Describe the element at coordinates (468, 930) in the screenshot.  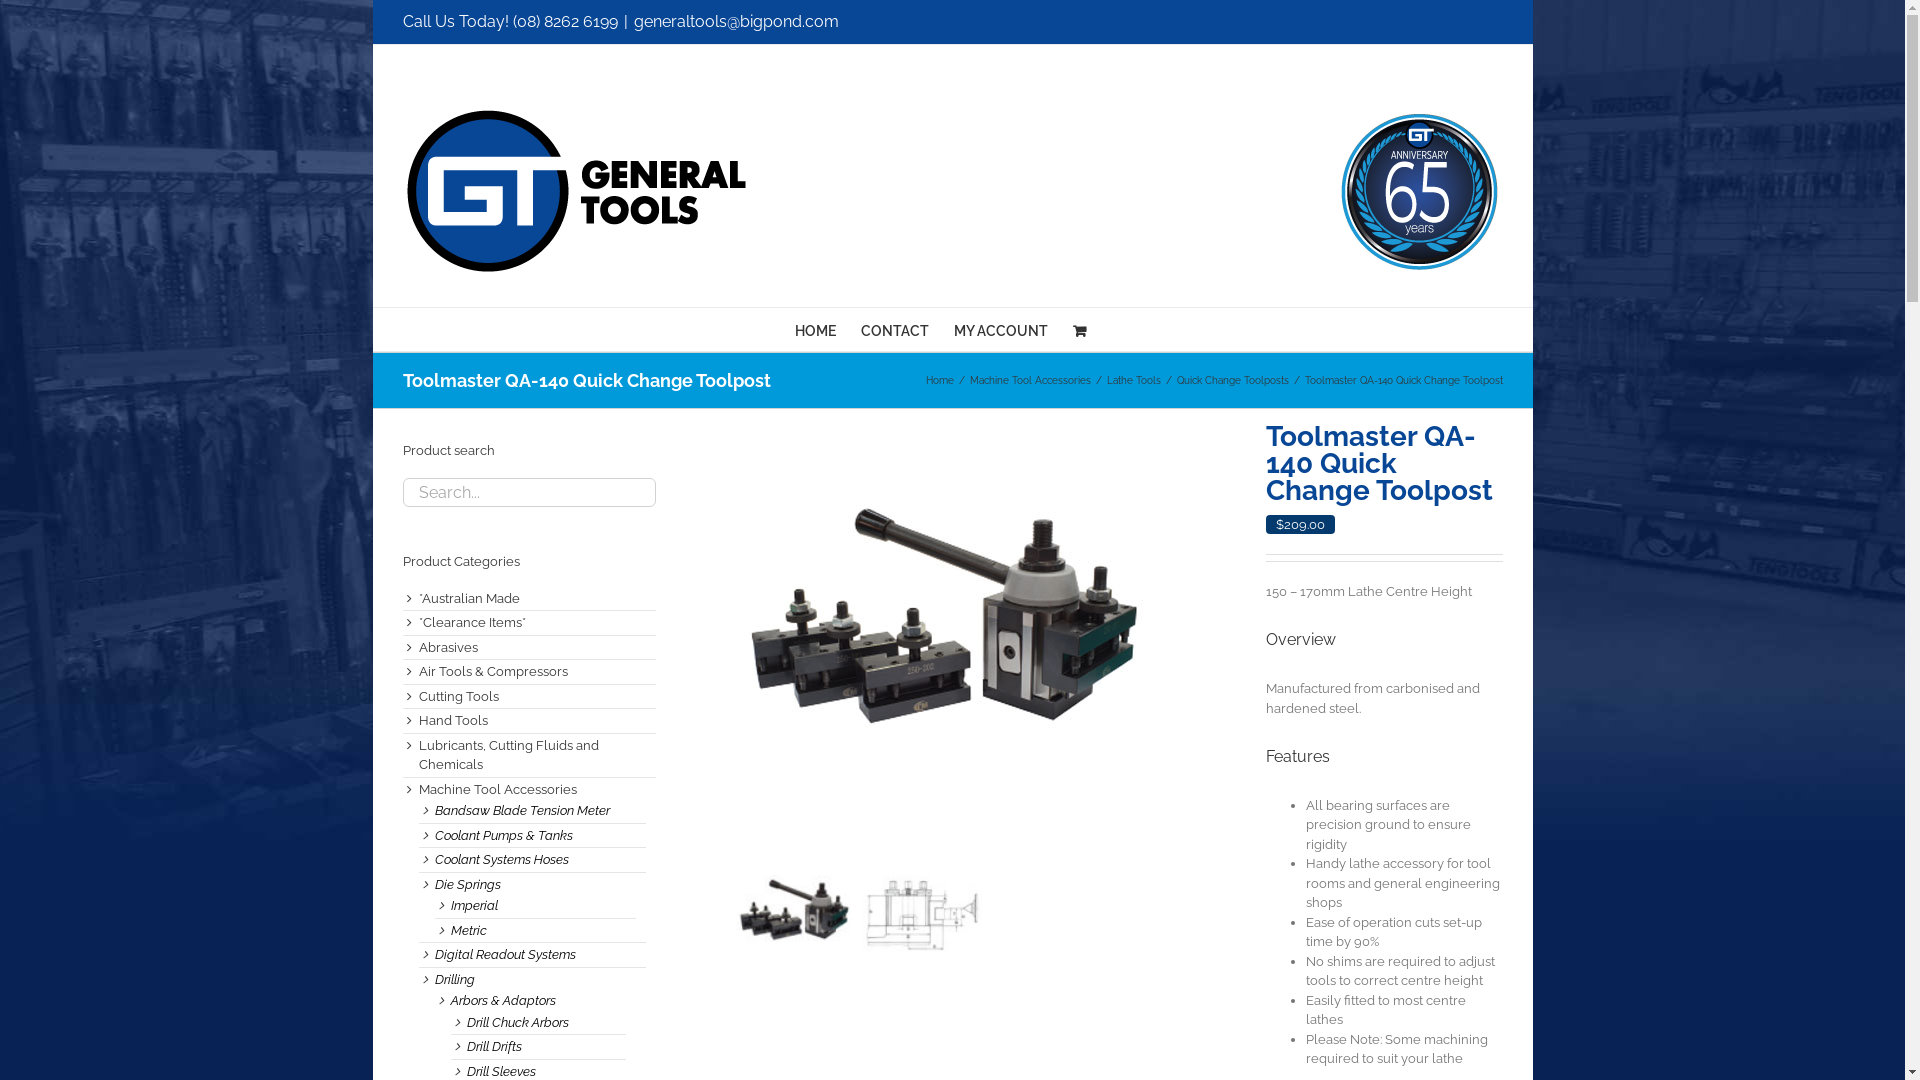
I see `Metric` at that location.